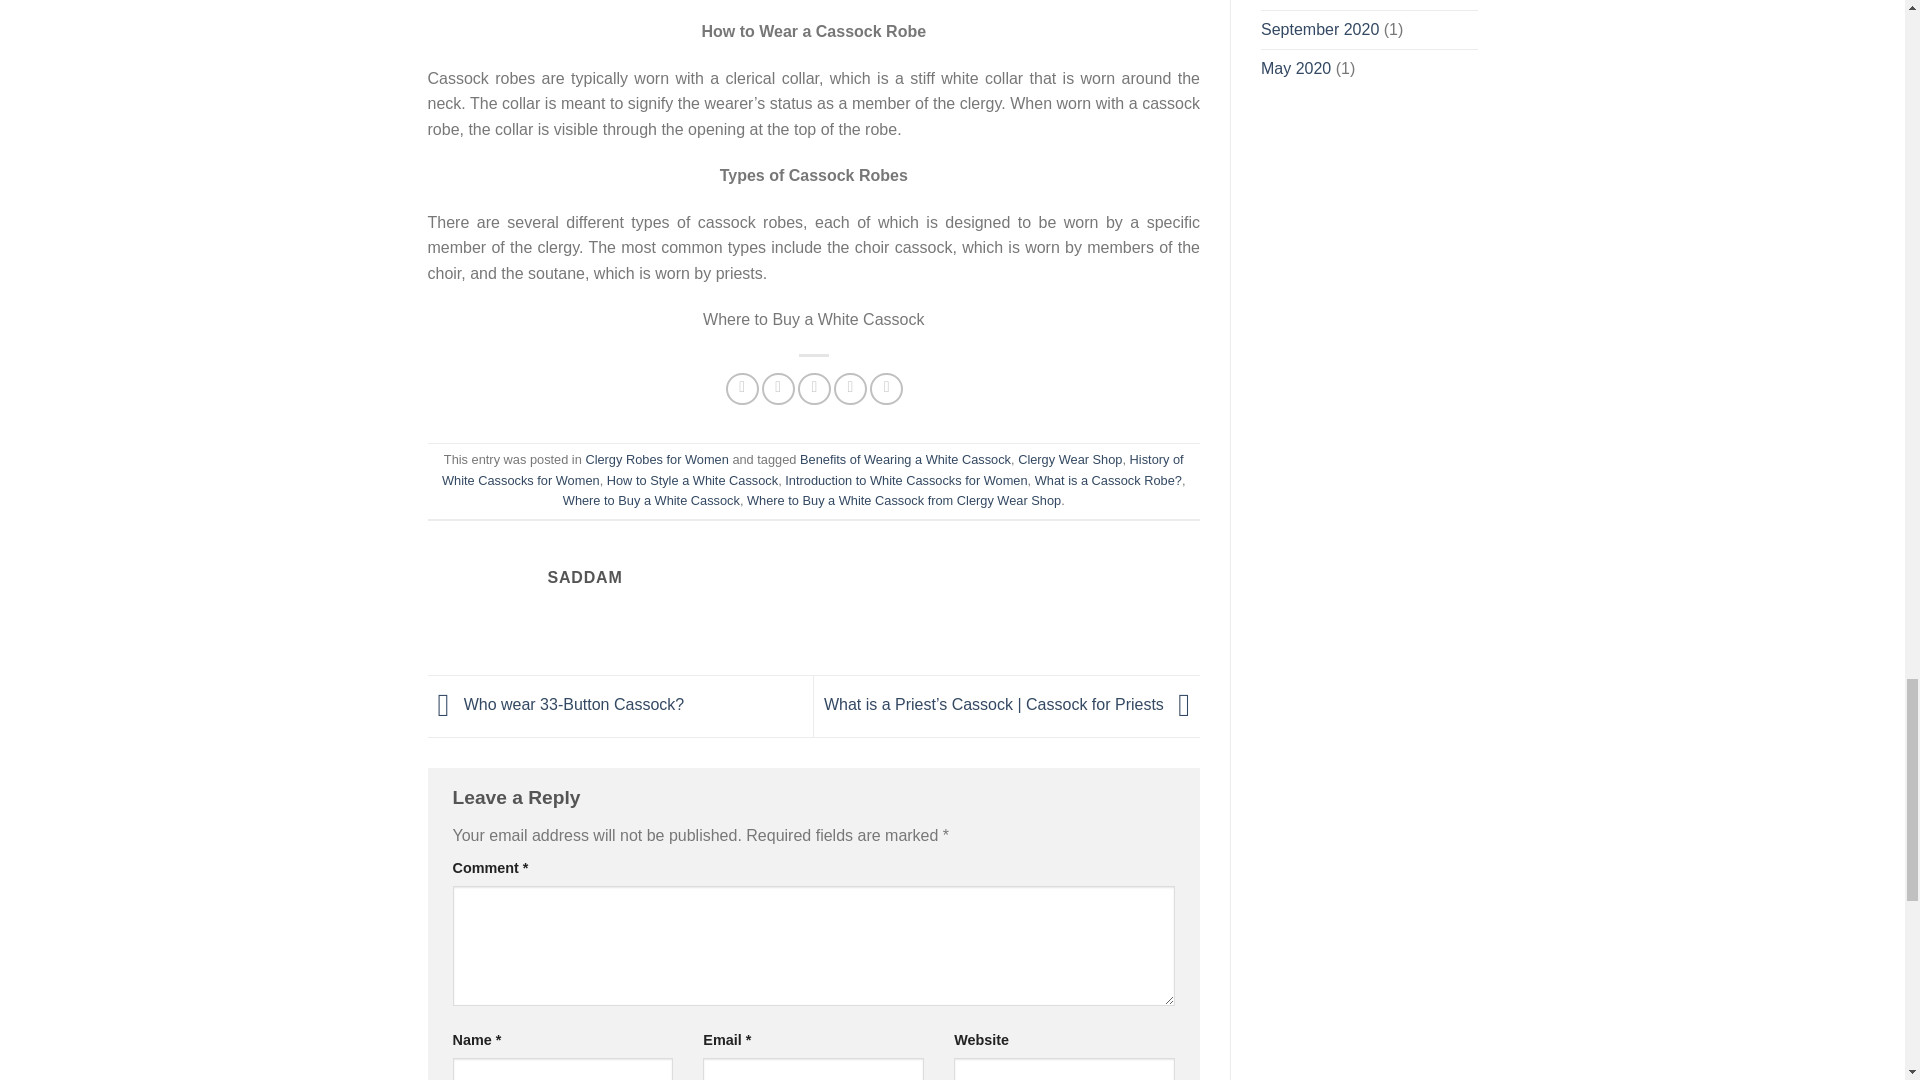 The image size is (1920, 1080). What do you see at coordinates (778, 389) in the screenshot?
I see `Share on Twitter` at bounding box center [778, 389].